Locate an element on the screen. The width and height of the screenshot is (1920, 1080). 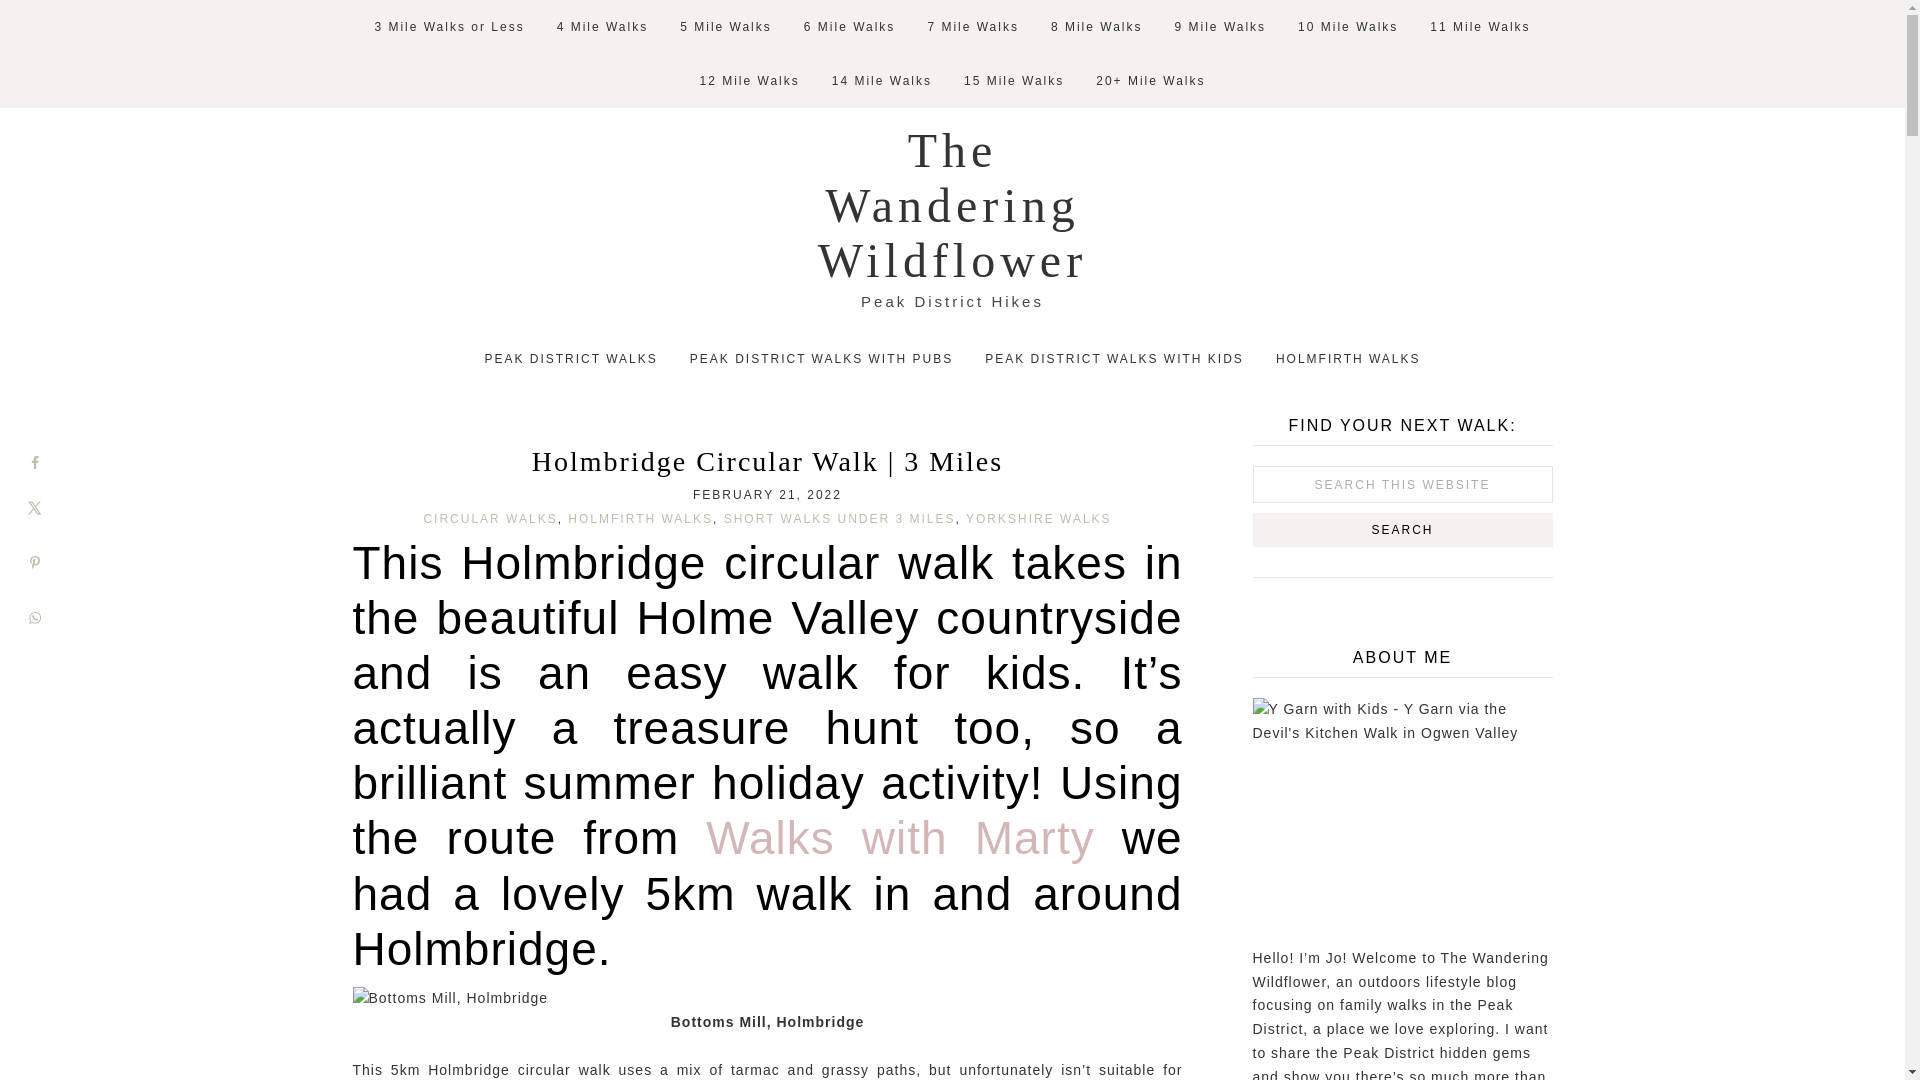
PEAK DISTRICT WALKS is located at coordinates (570, 358).